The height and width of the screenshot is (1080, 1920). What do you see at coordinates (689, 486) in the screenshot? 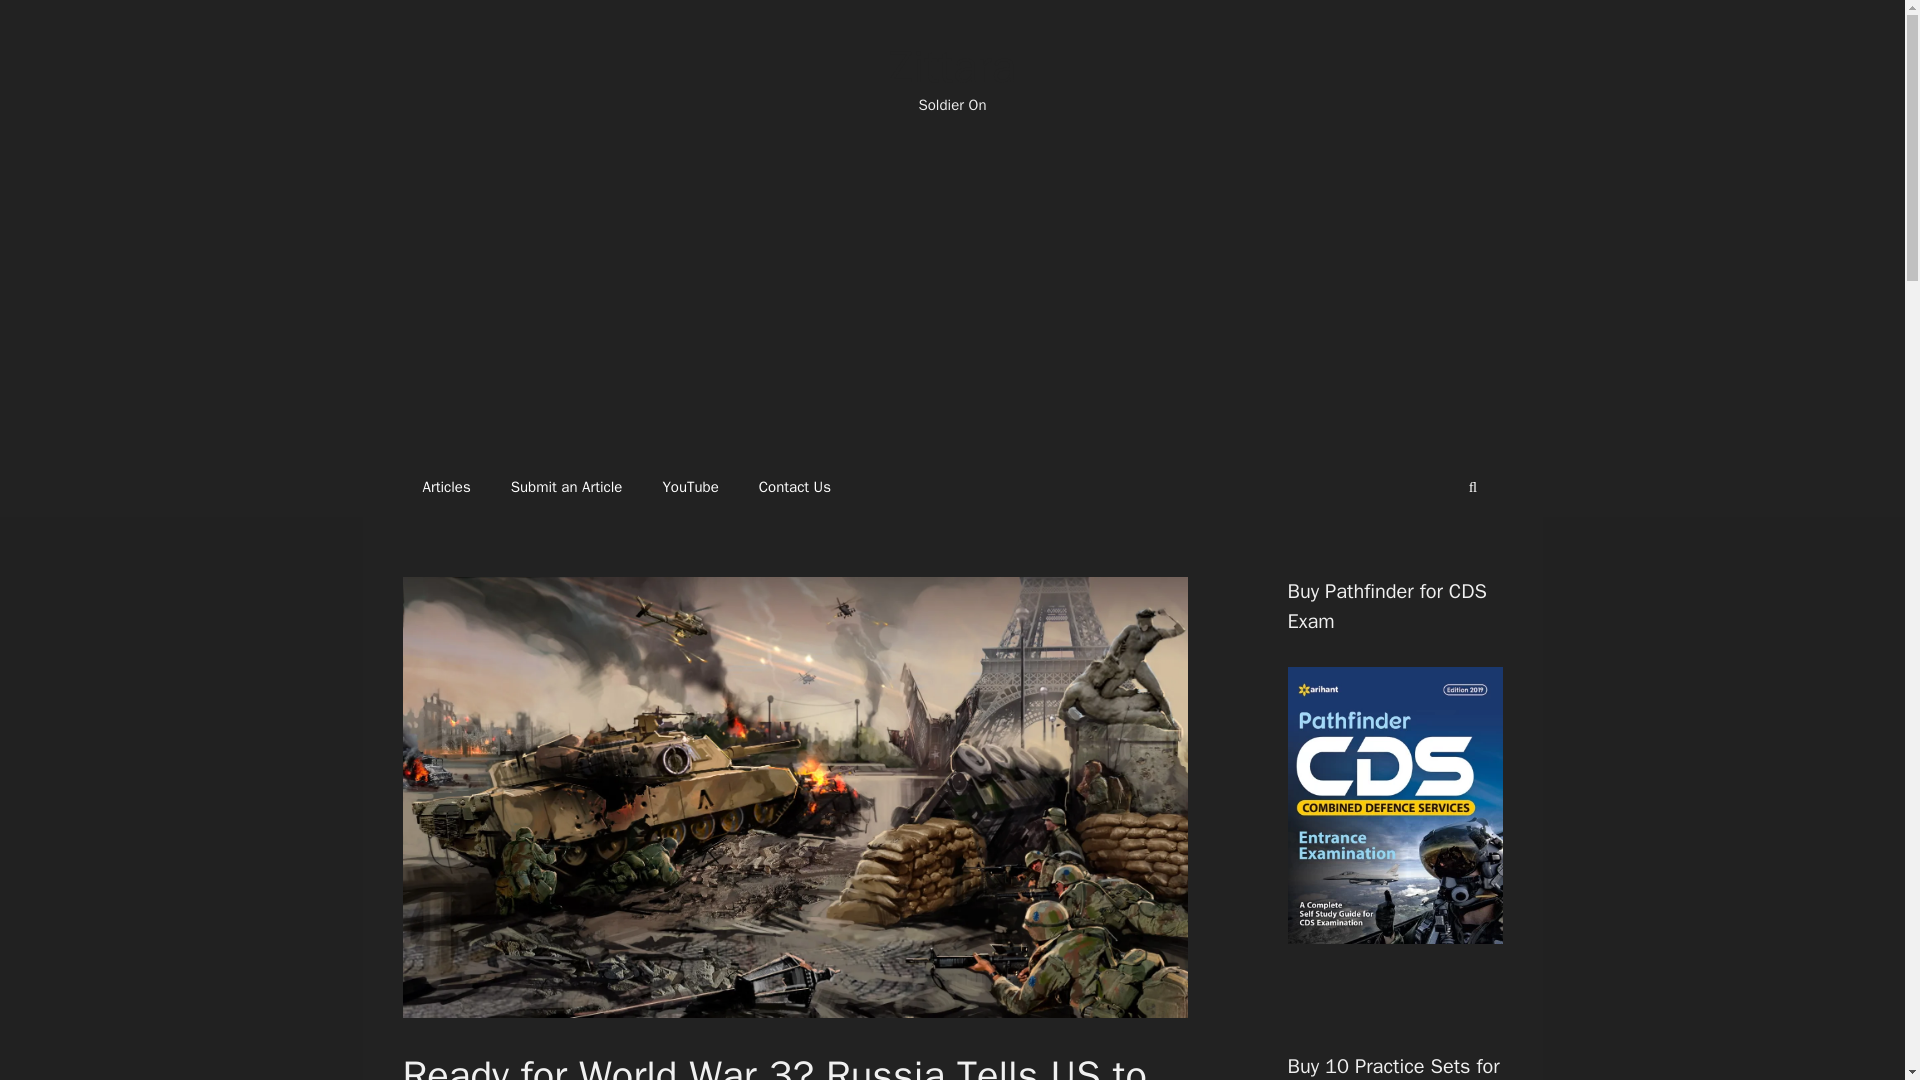
I see `YouTube` at bounding box center [689, 486].